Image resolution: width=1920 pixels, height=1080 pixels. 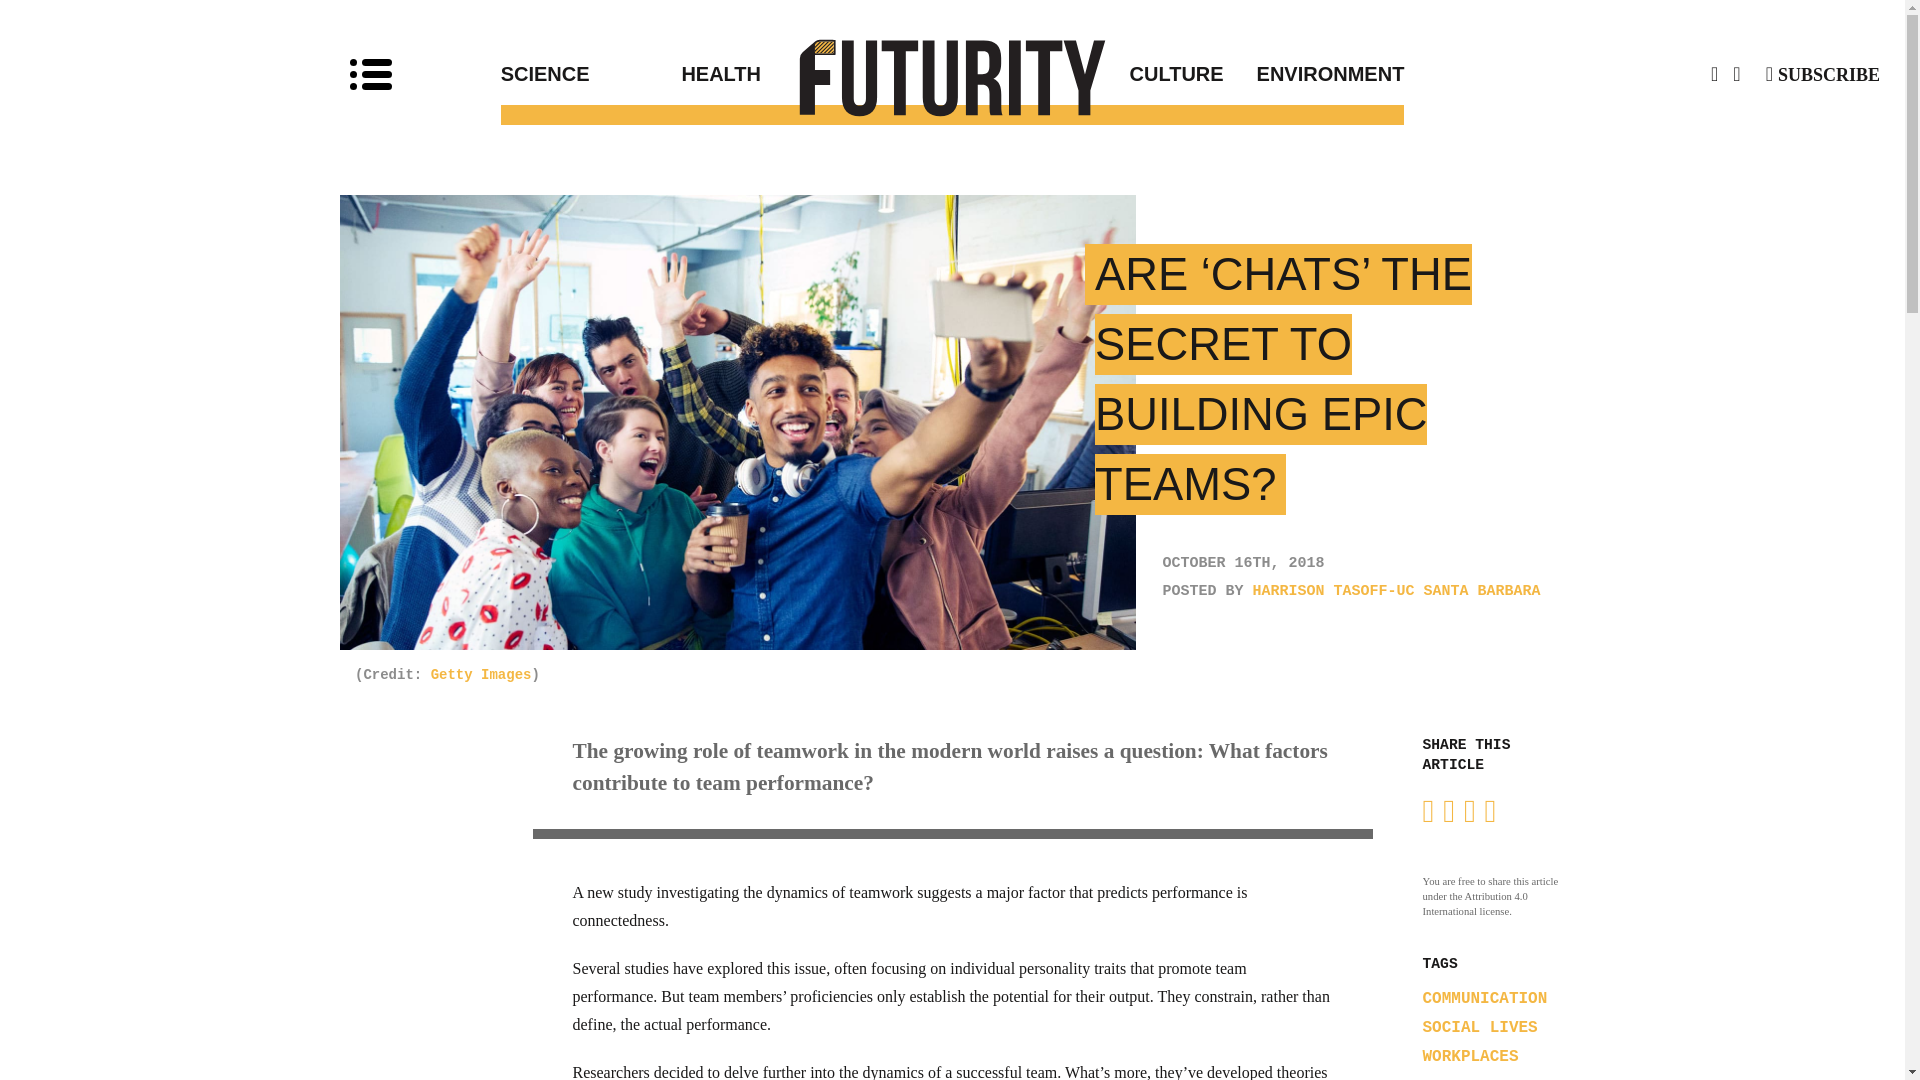 What do you see at coordinates (1088, 74) in the screenshot?
I see `CULTURE` at bounding box center [1088, 74].